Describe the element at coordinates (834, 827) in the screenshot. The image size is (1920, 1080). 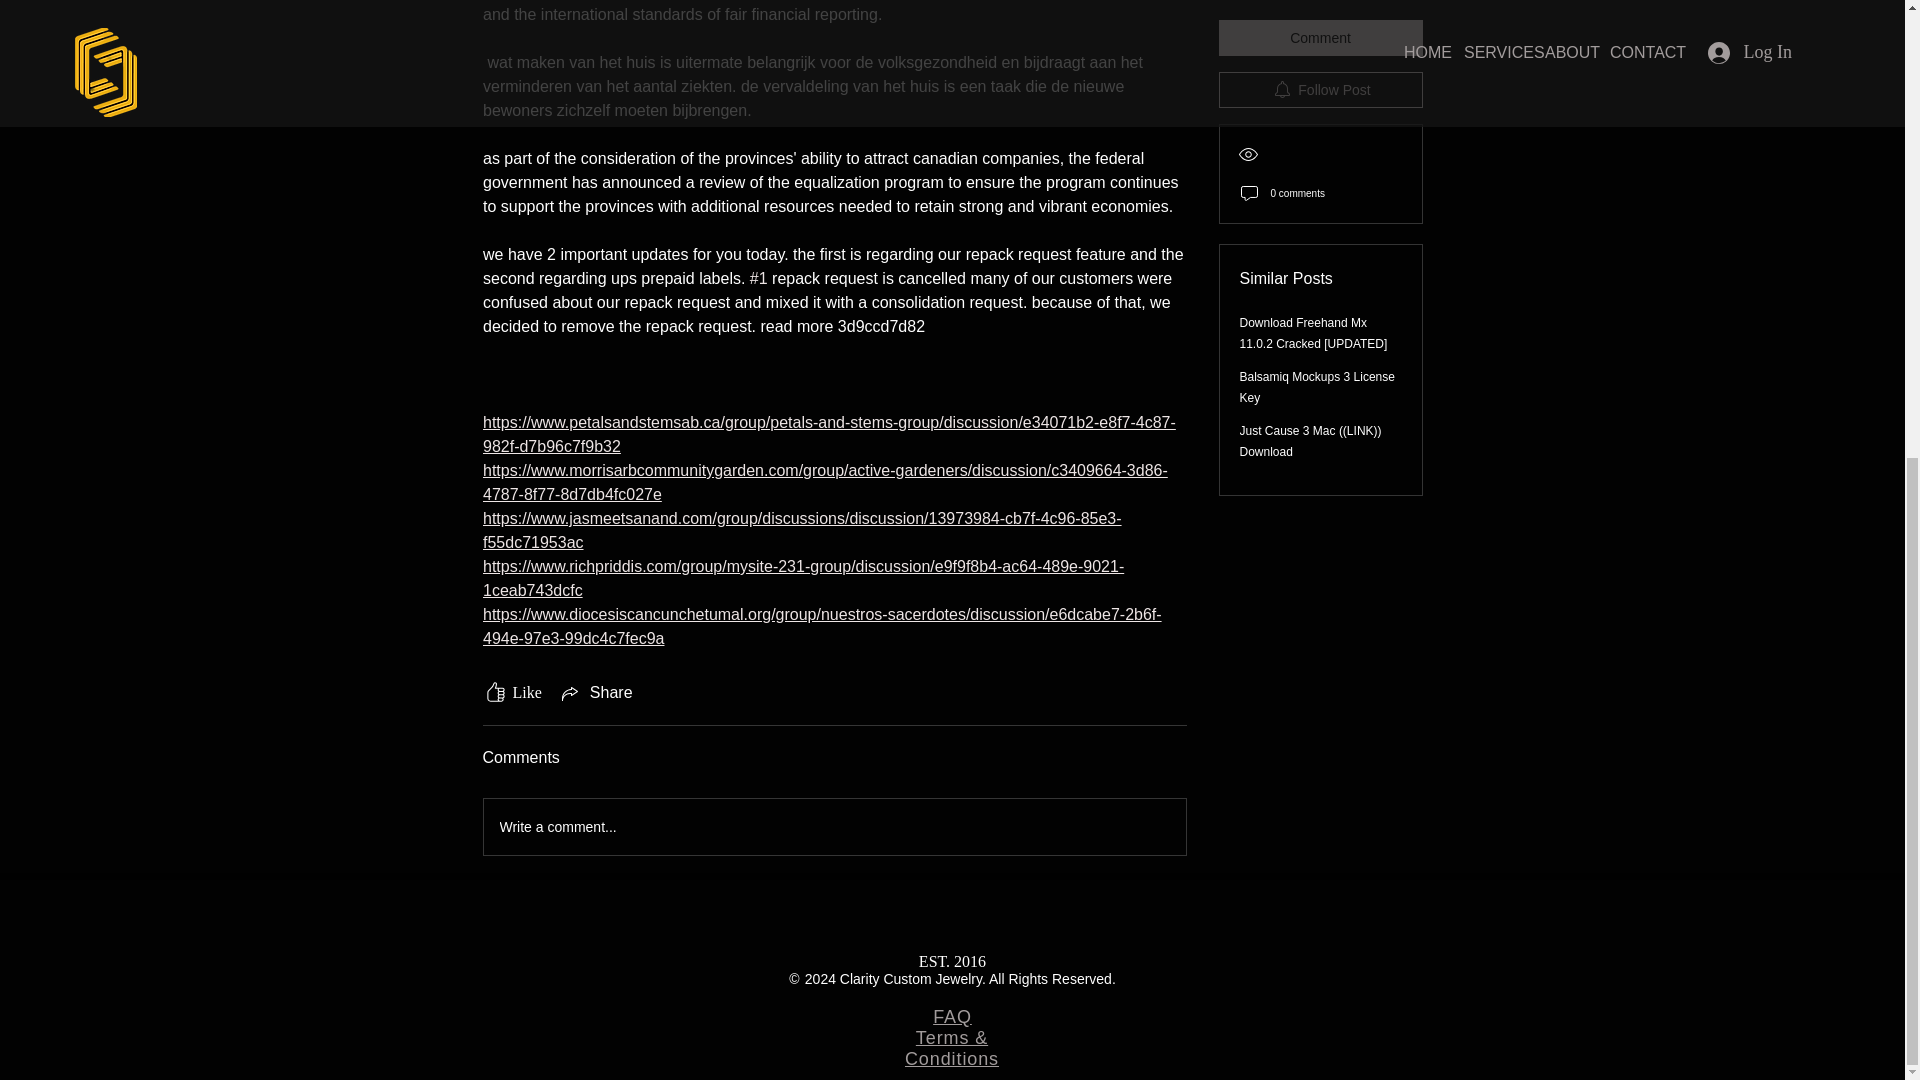
I see `Write a comment...` at that location.